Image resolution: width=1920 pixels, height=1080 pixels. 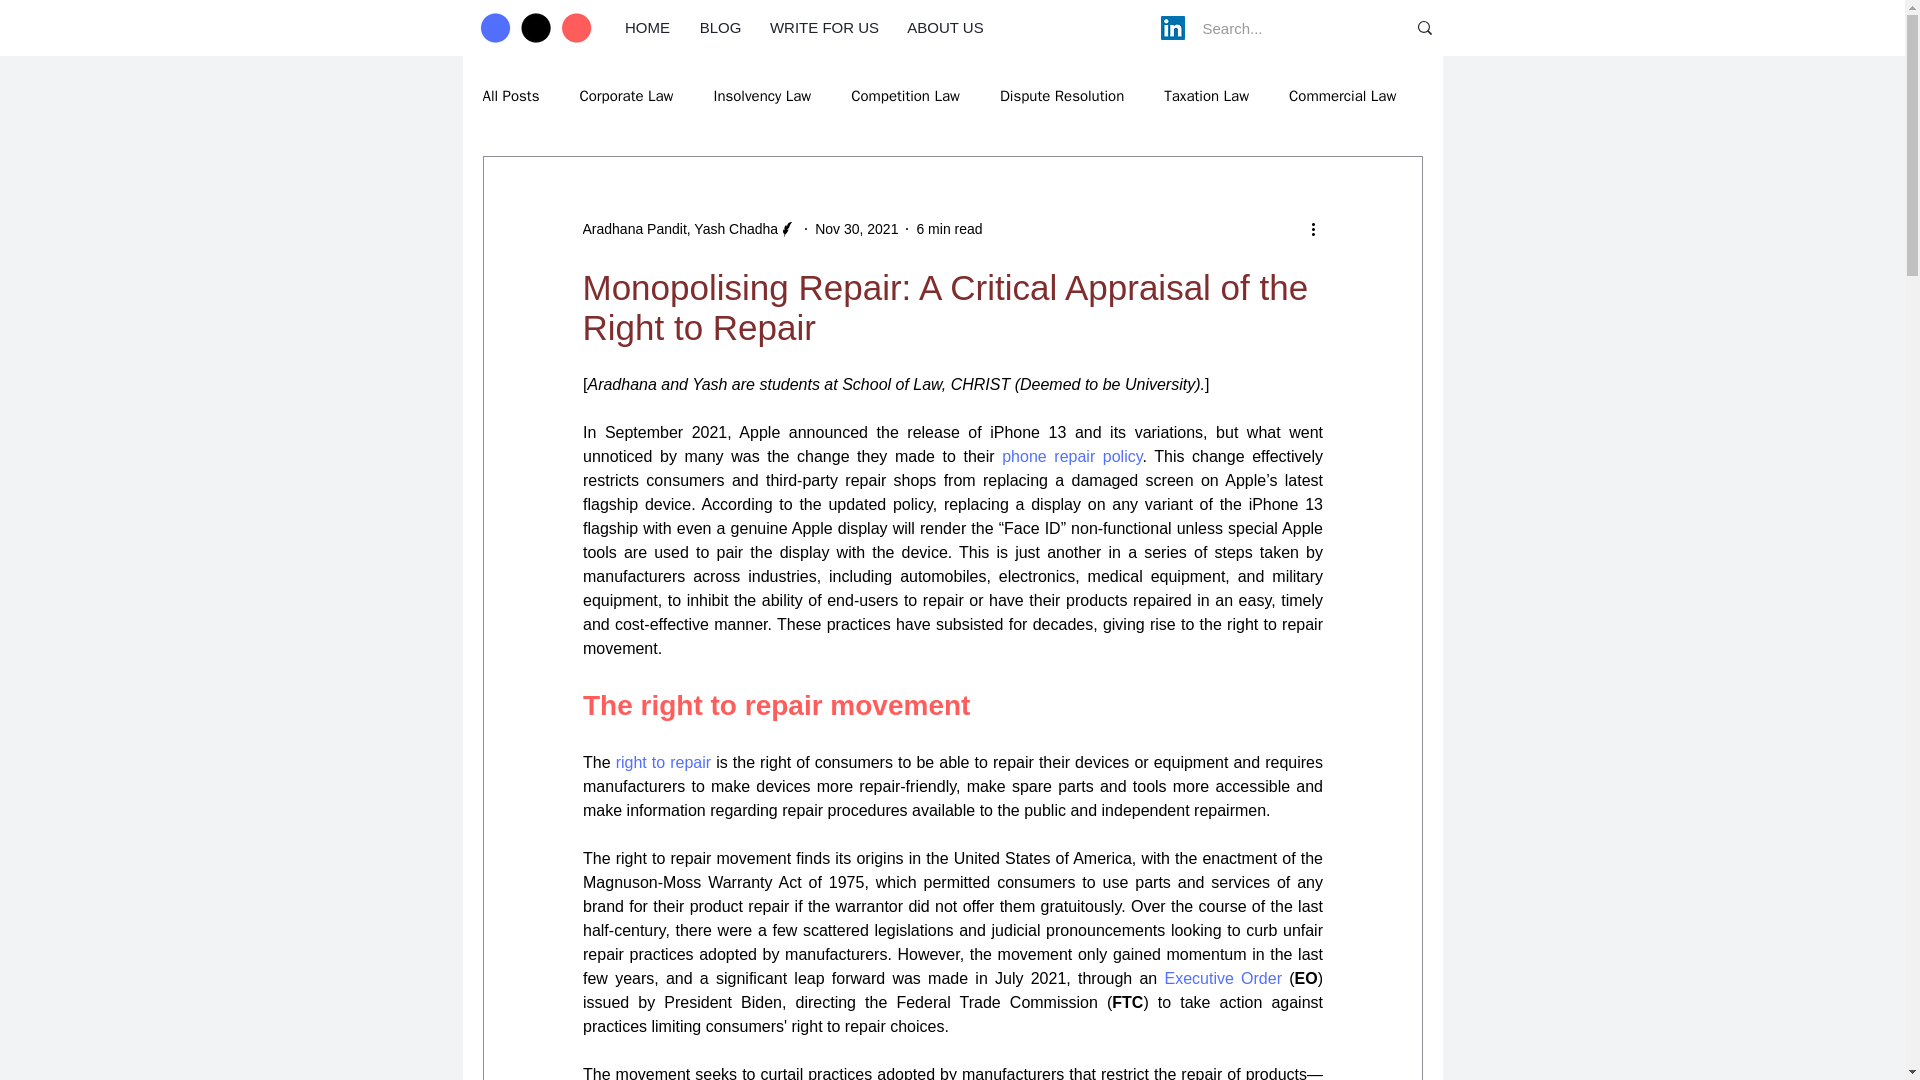 I want to click on WRITE FOR US, so click(x=824, y=27).